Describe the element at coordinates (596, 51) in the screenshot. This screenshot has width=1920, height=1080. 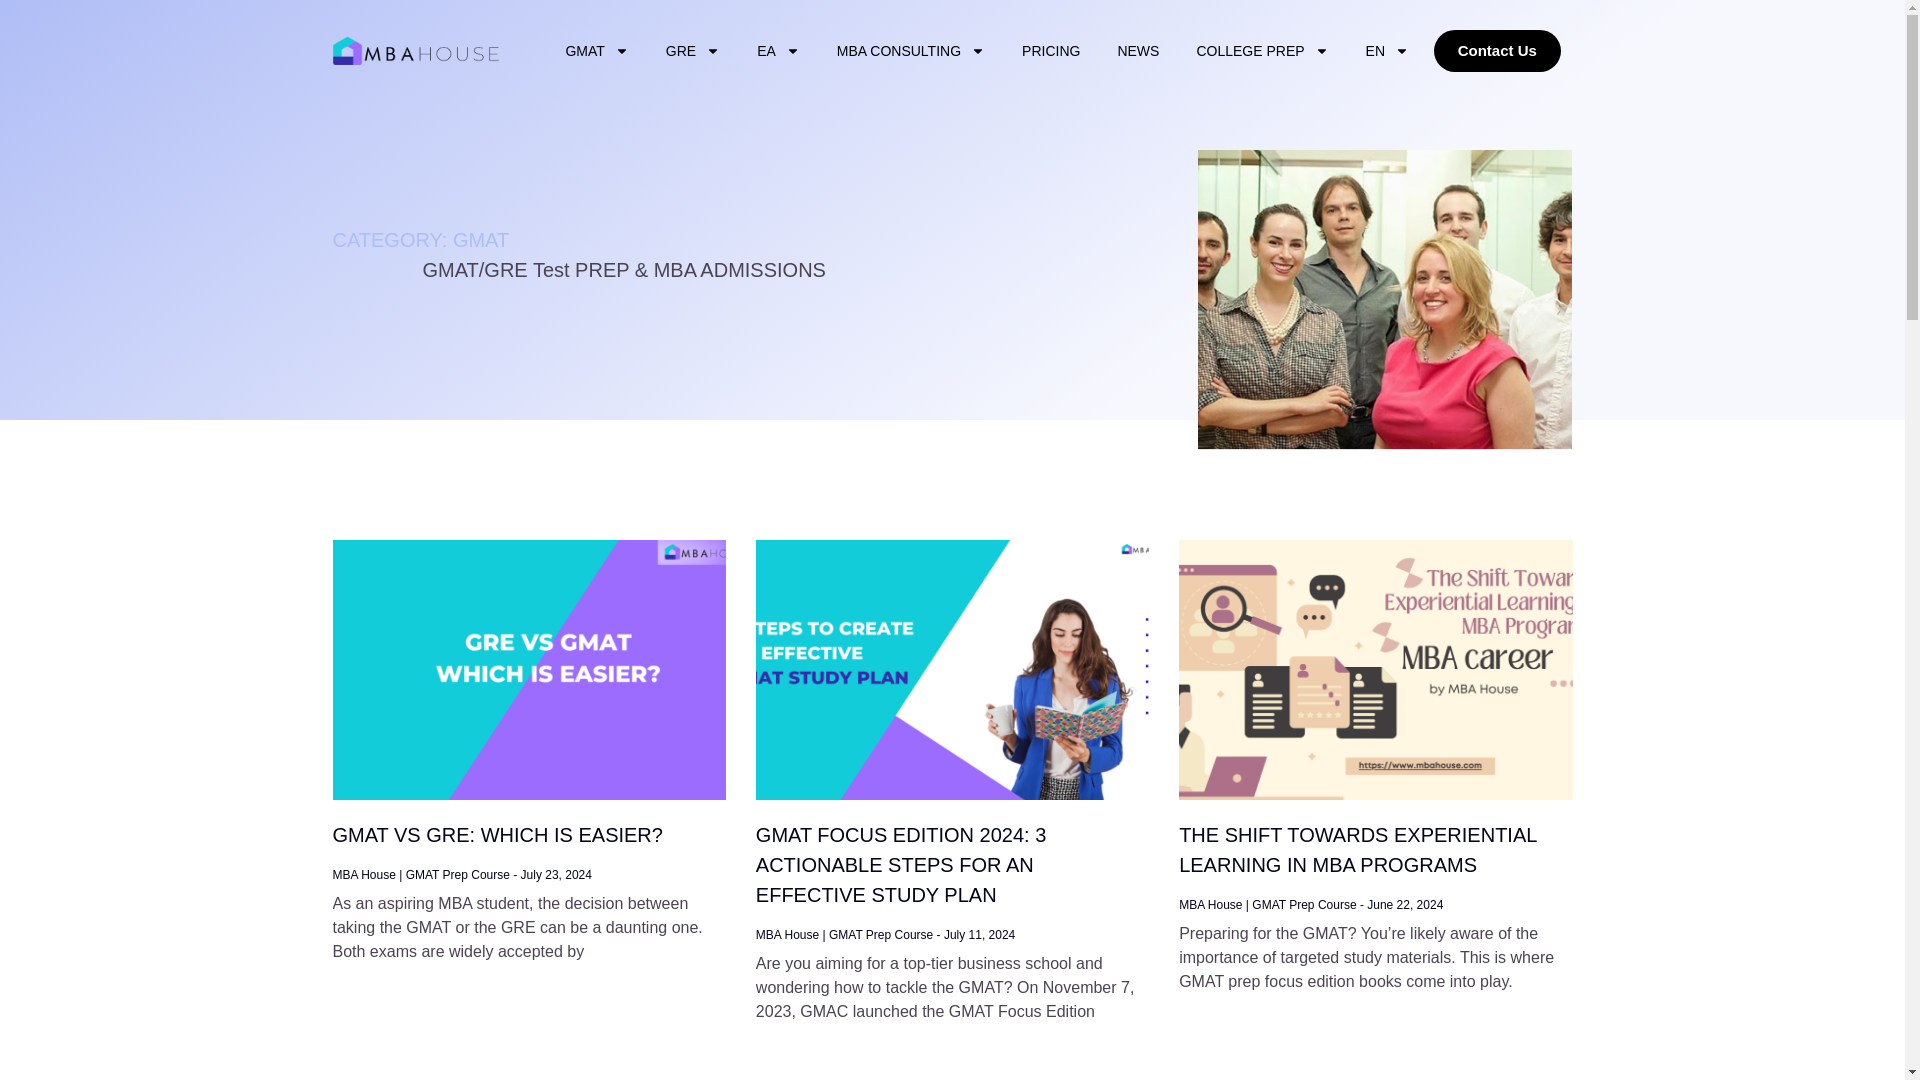
I see `GMAT` at that location.